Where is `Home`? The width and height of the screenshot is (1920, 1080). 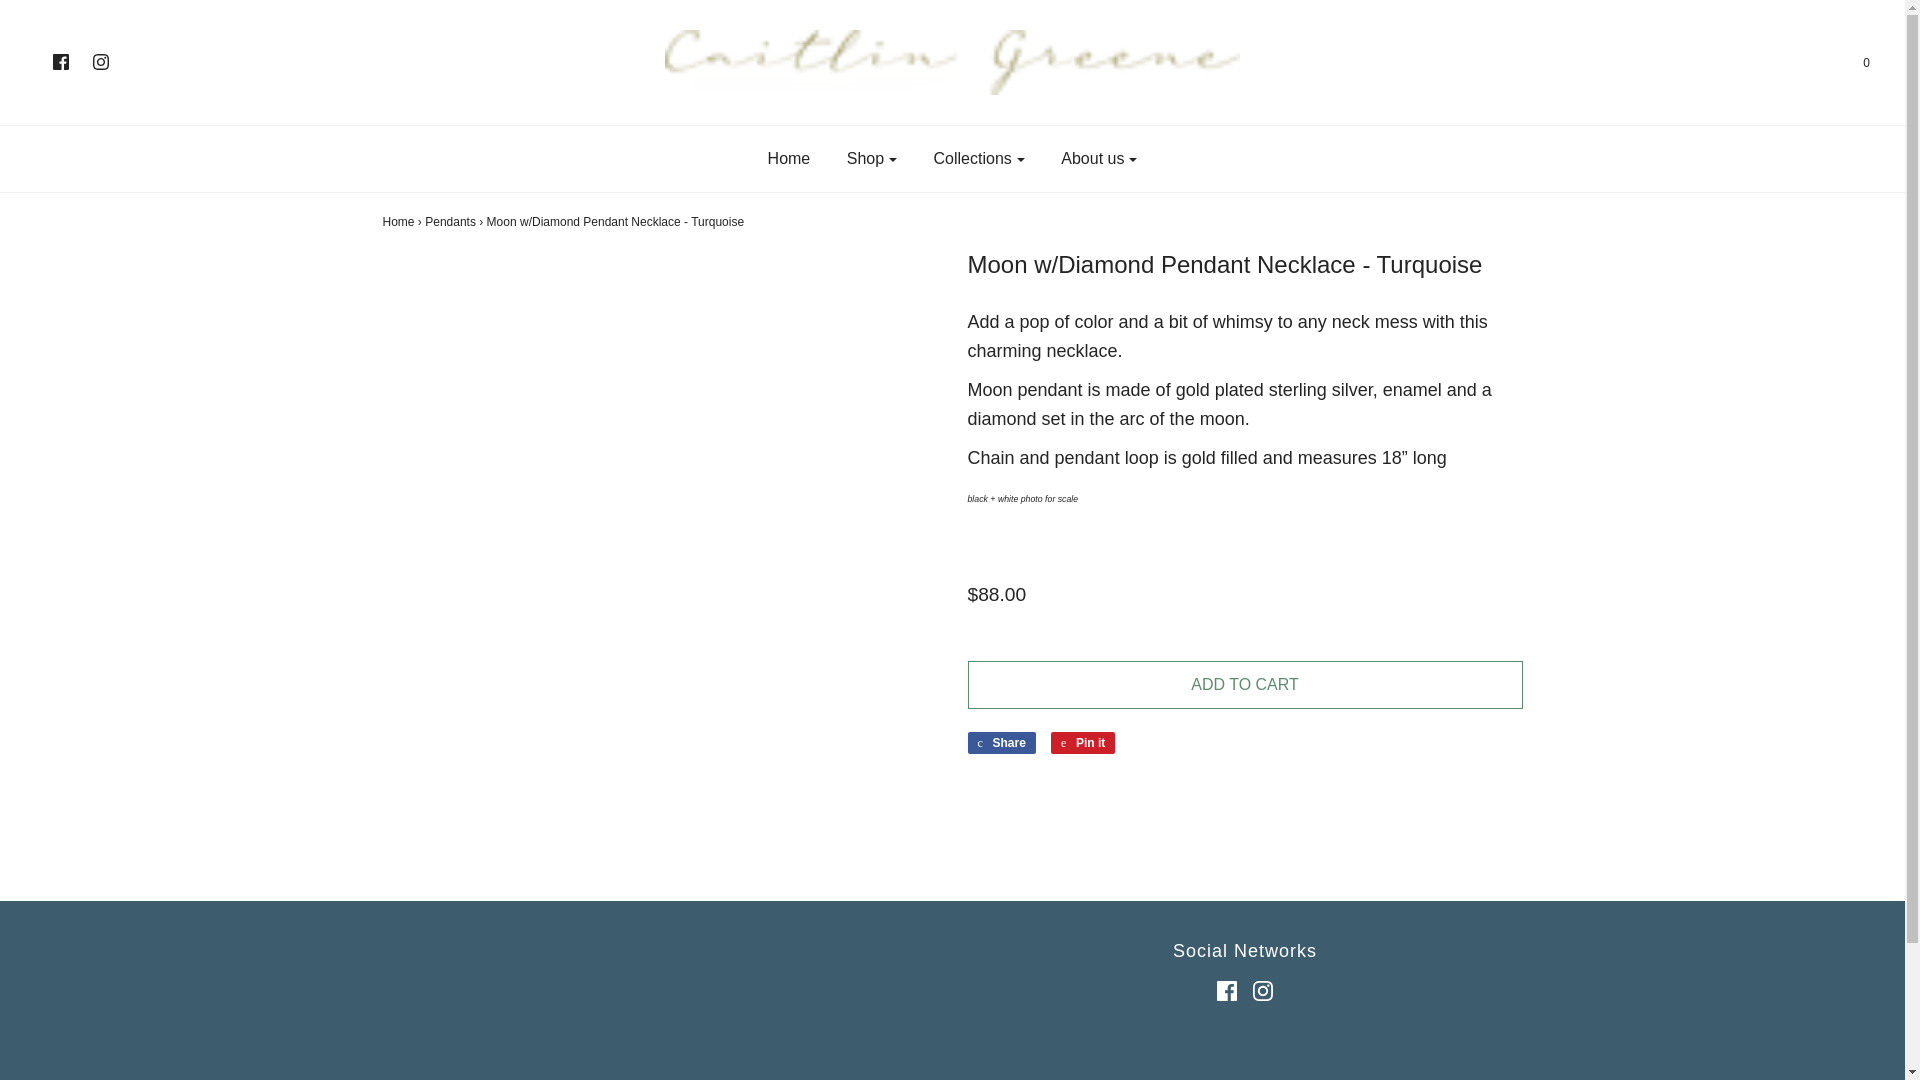 Home is located at coordinates (788, 159).